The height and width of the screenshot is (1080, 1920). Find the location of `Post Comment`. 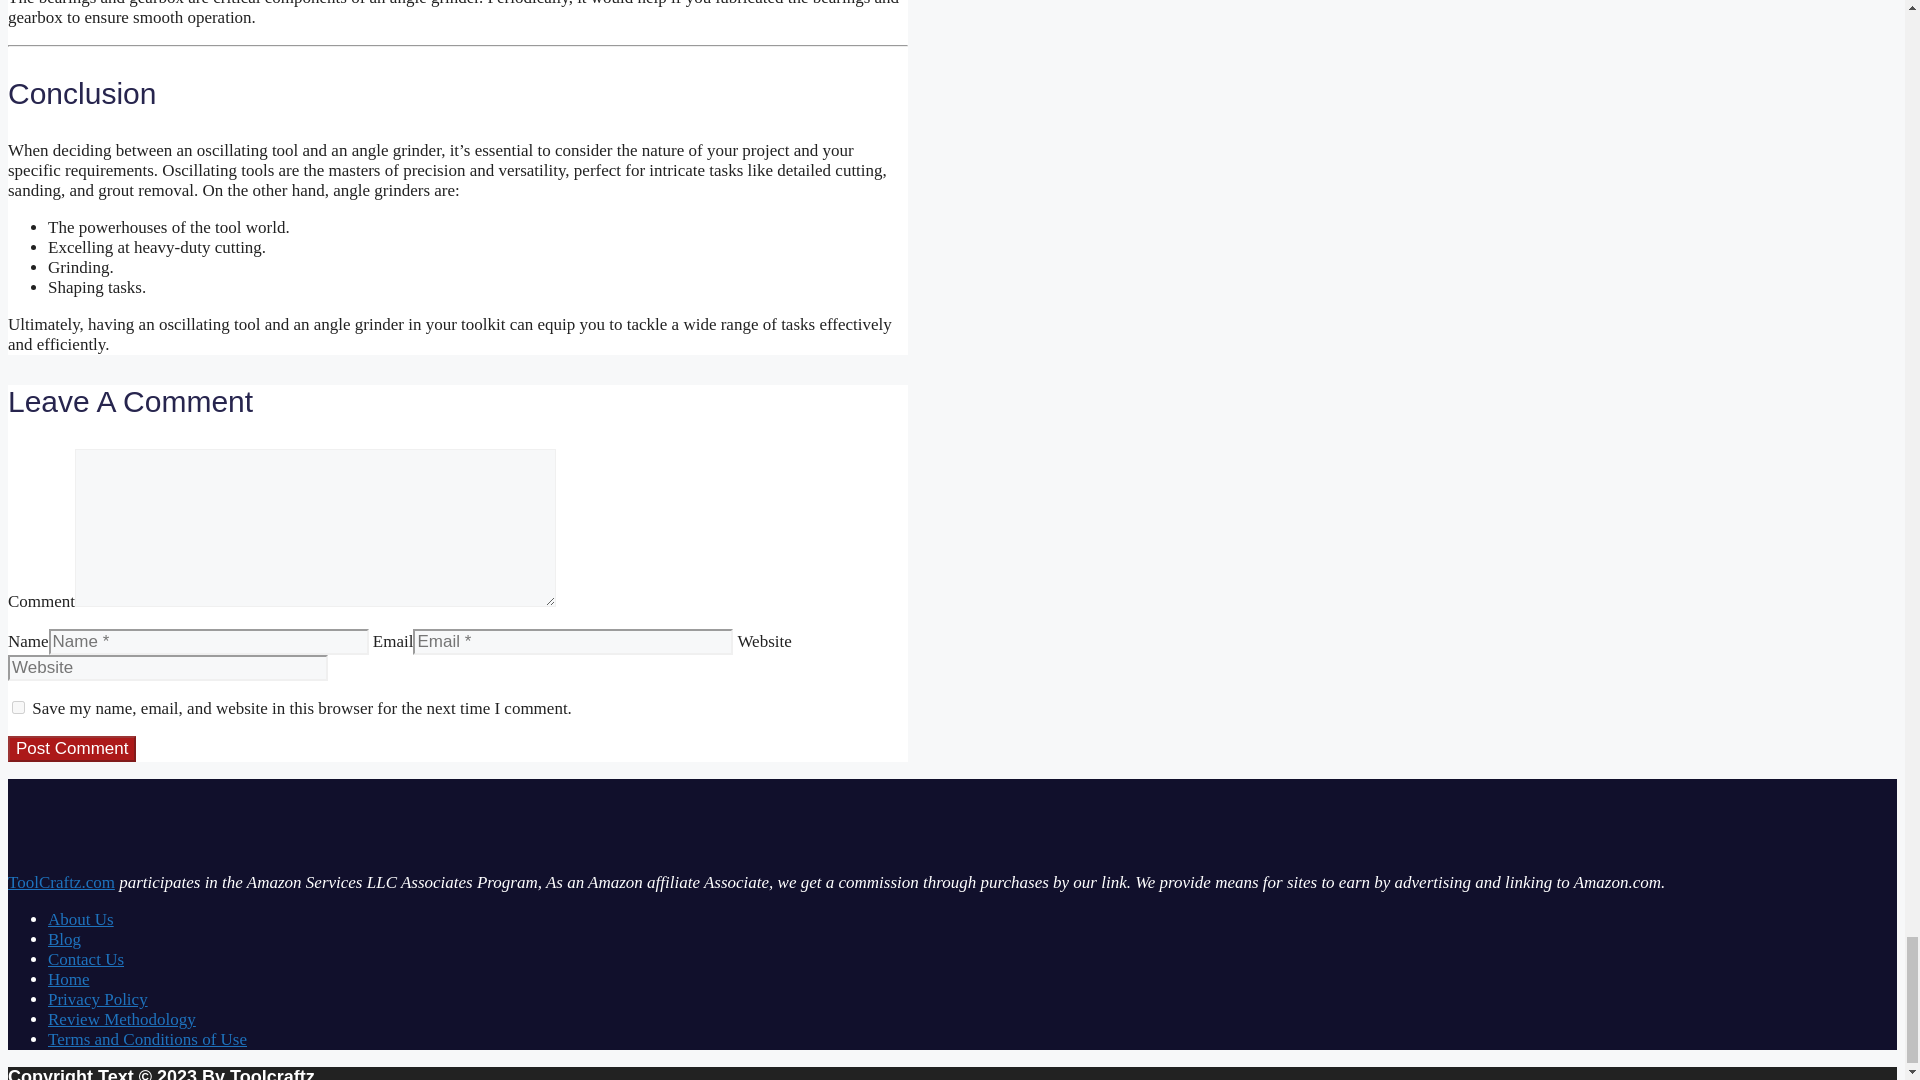

Post Comment is located at coordinates (72, 748).